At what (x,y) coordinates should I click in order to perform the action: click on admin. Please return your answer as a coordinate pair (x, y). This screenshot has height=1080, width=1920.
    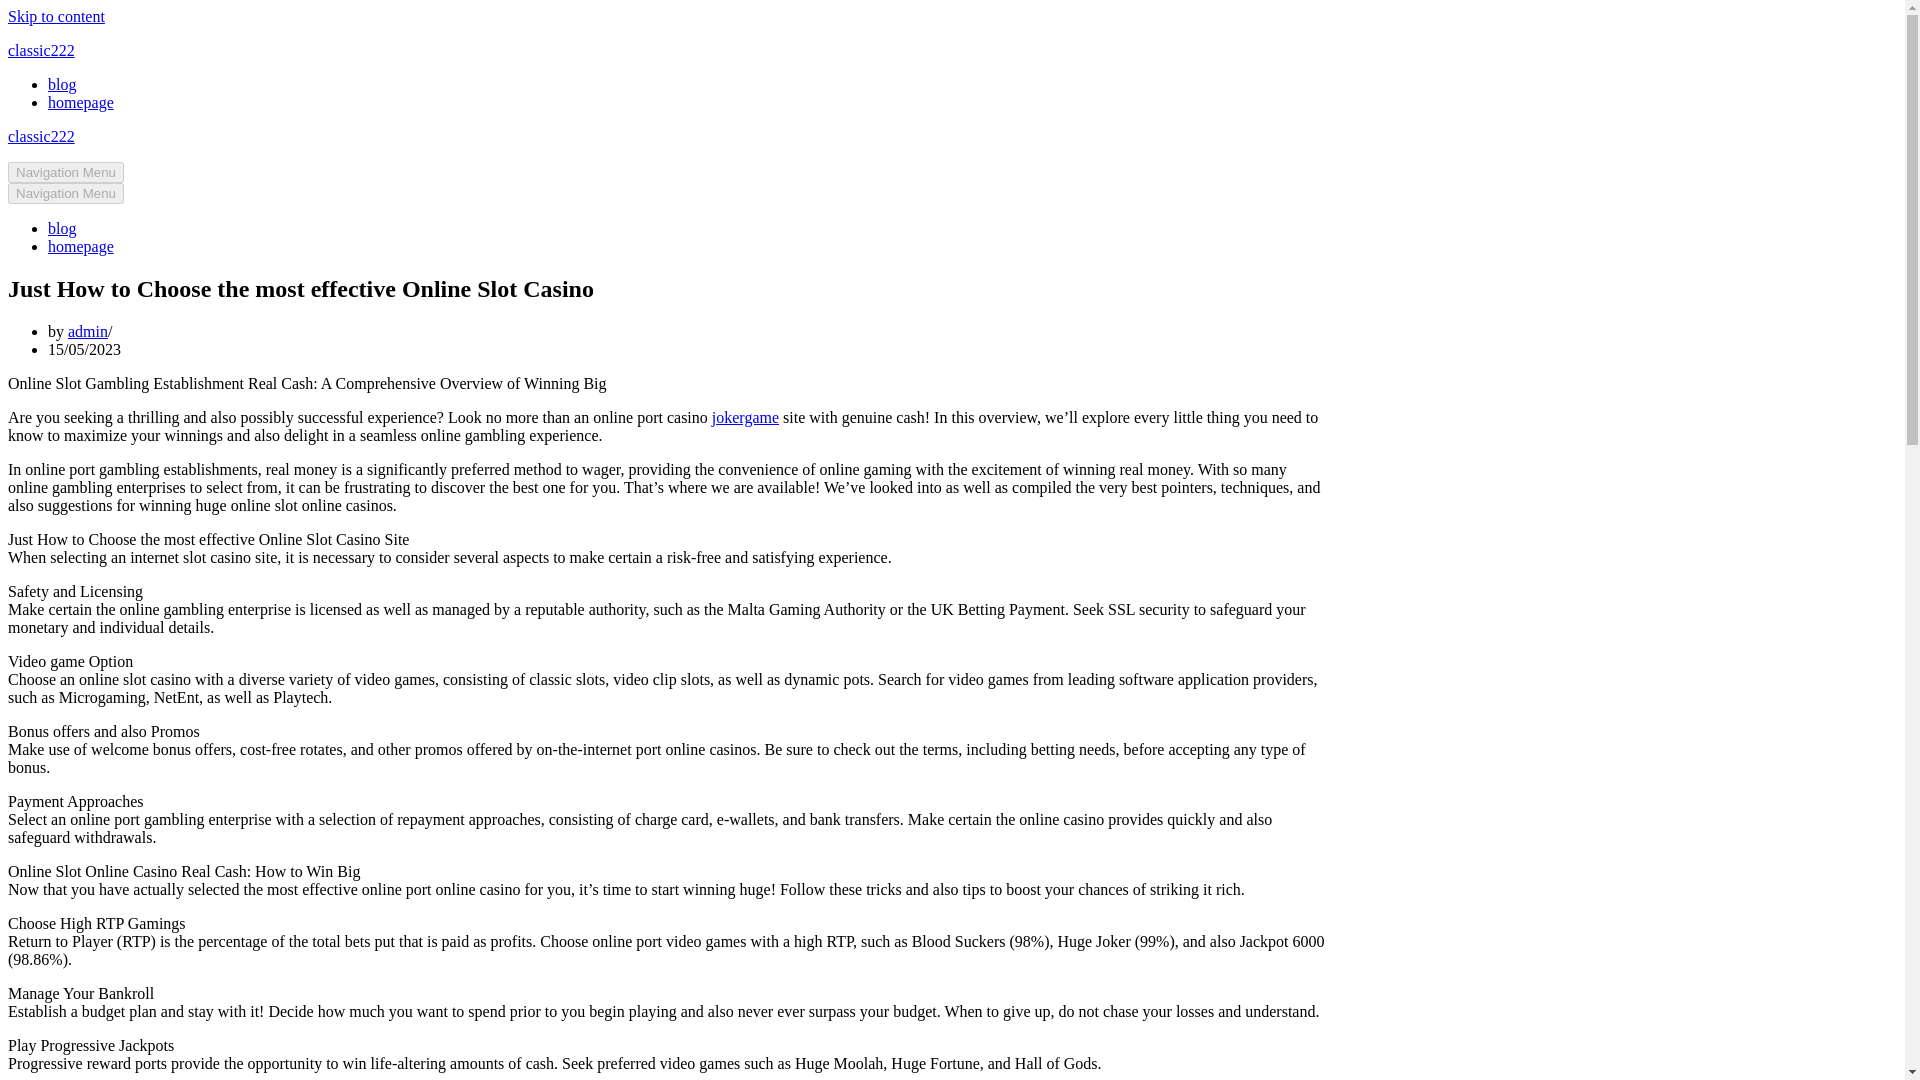
    Looking at the image, I should click on (87, 331).